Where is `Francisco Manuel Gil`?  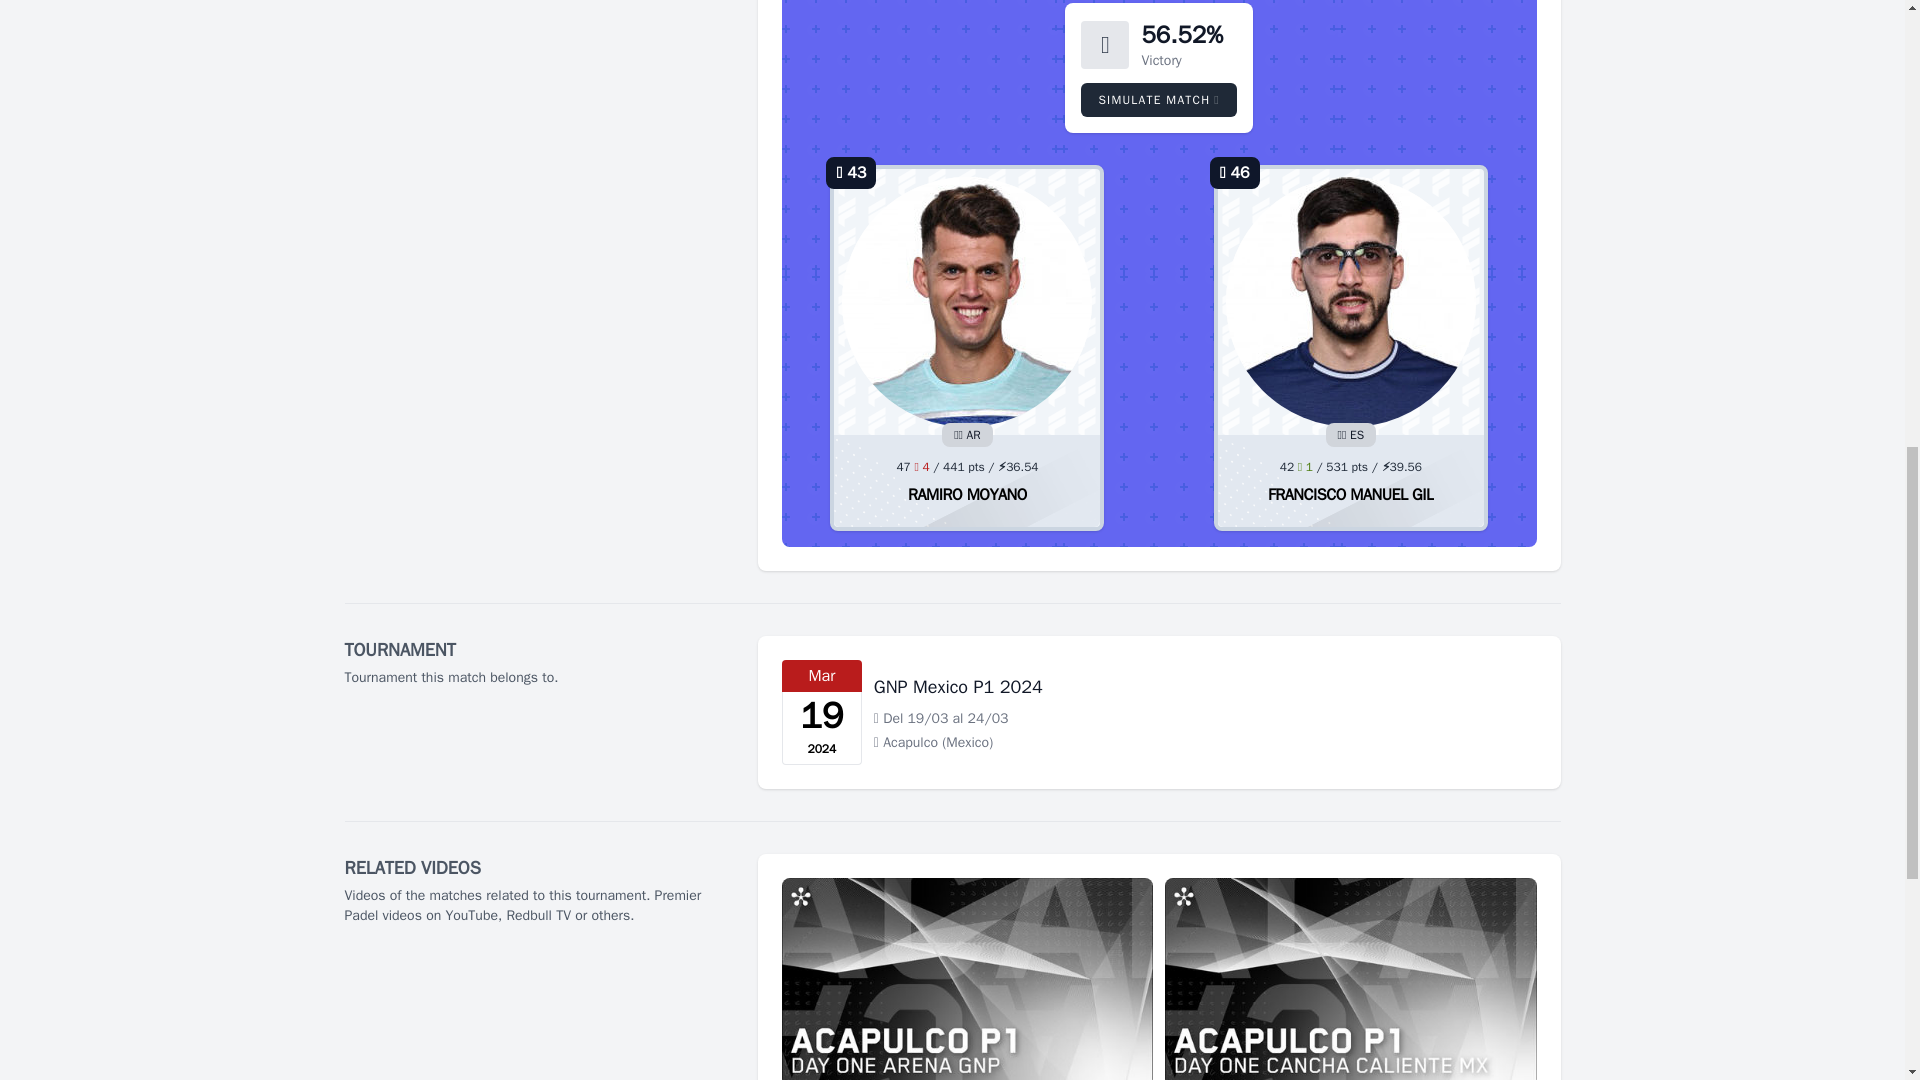 Francisco Manuel Gil is located at coordinates (1350, 302).